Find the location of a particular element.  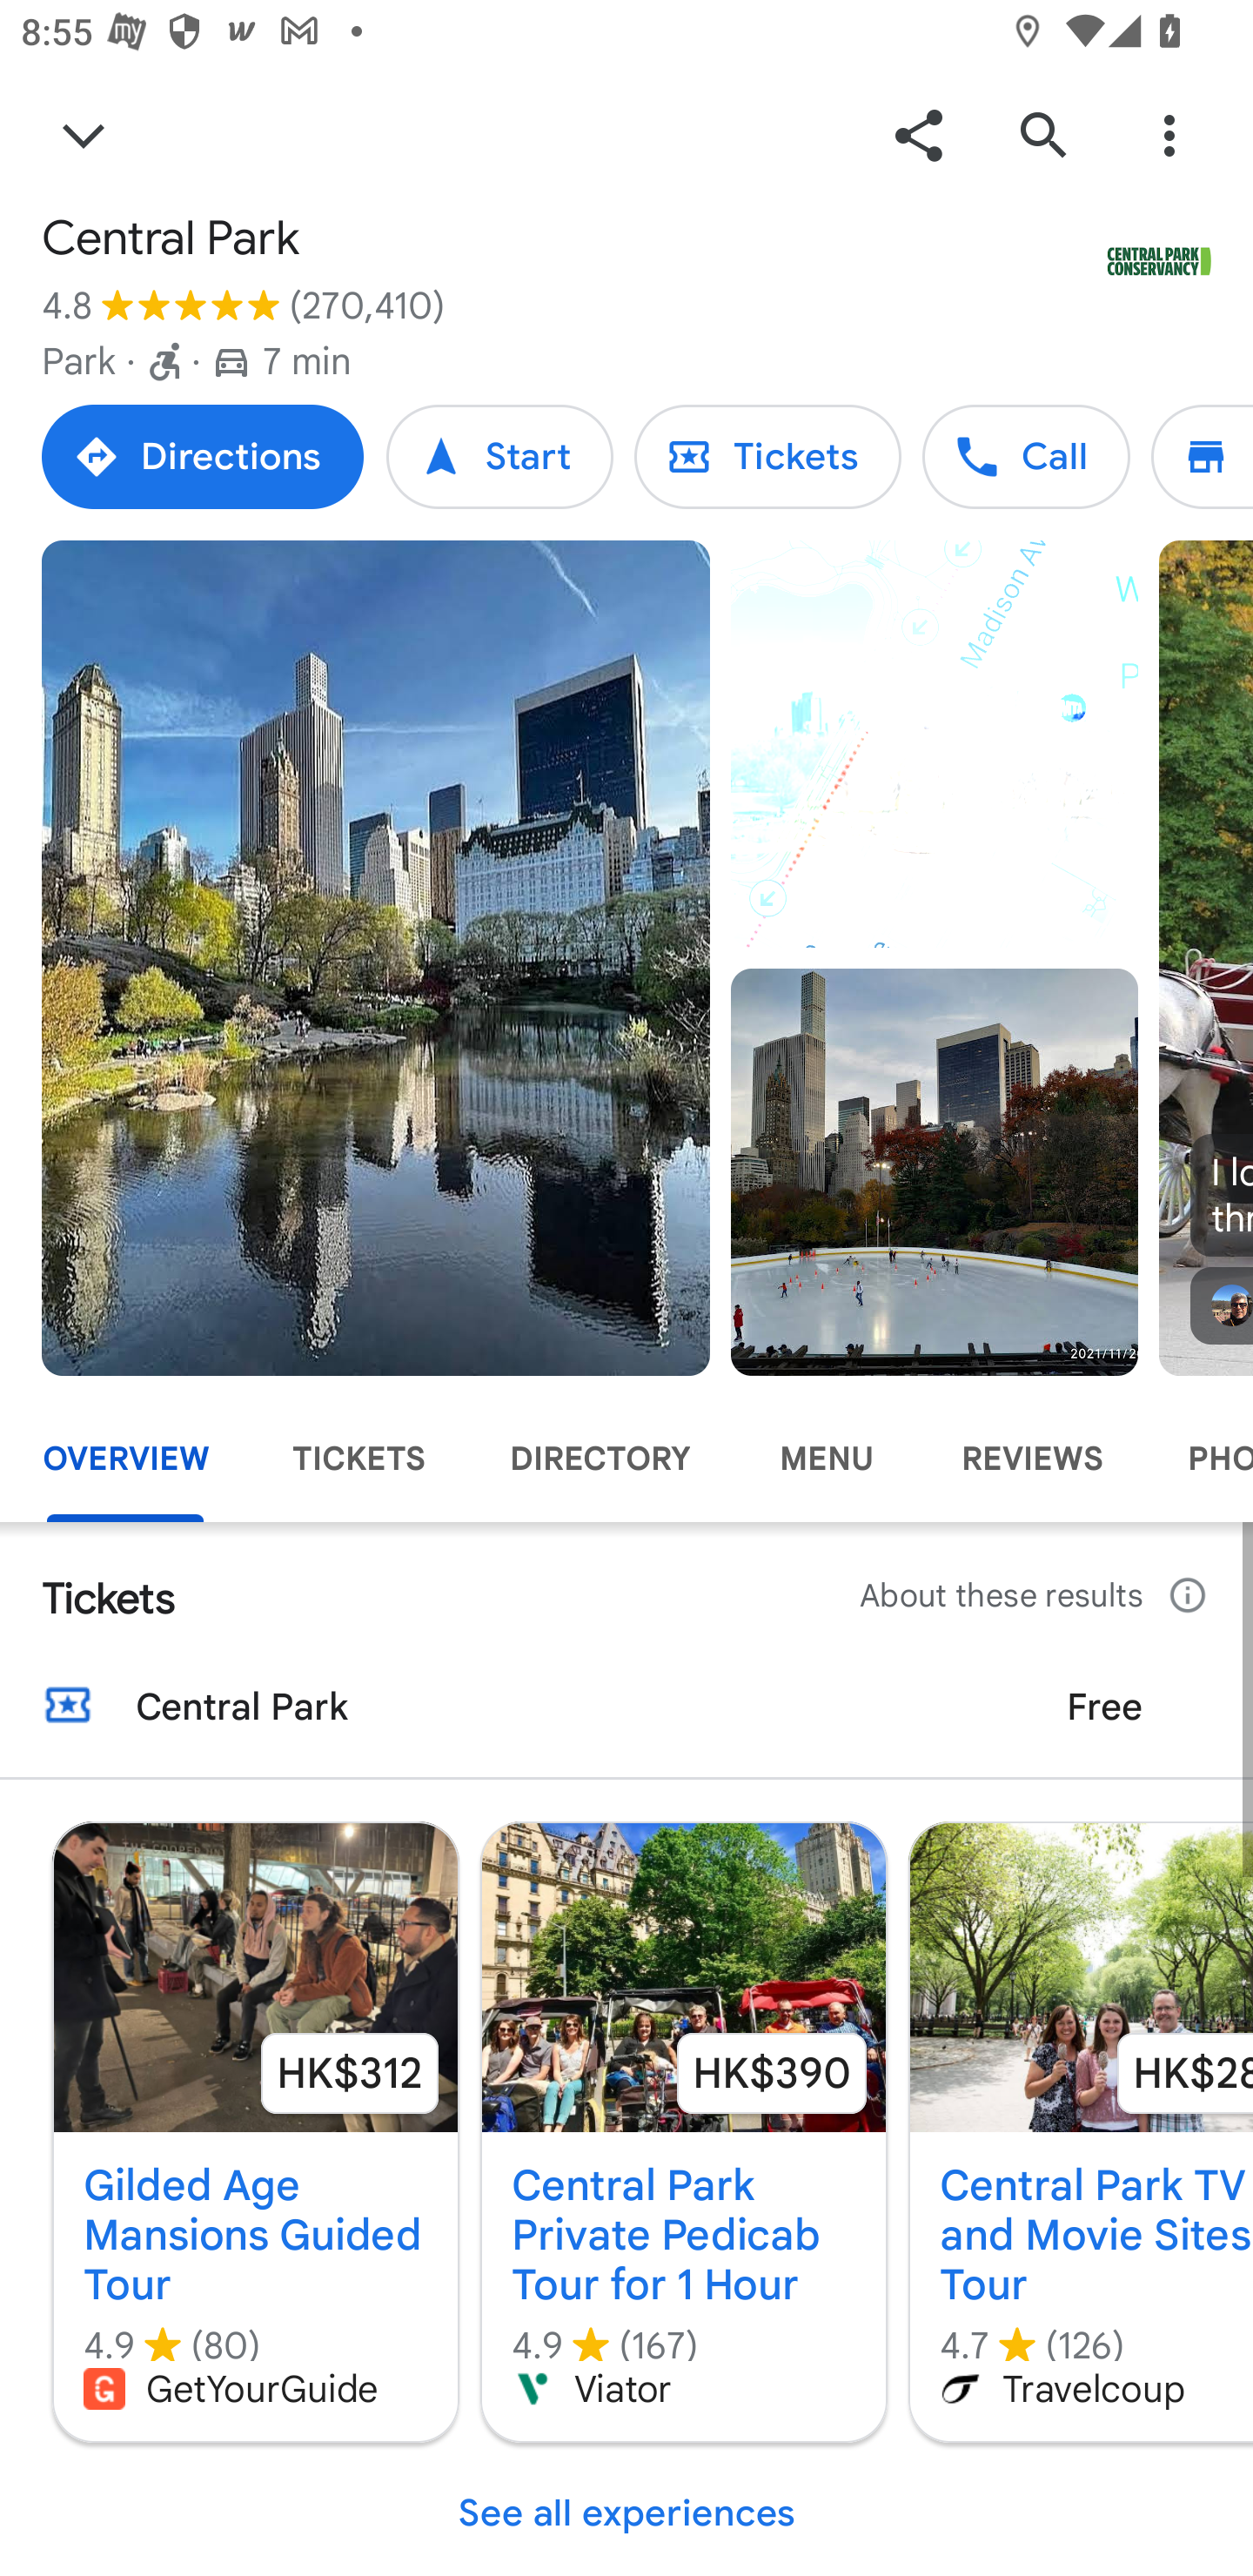

About these results is located at coordinates (1035, 1596).